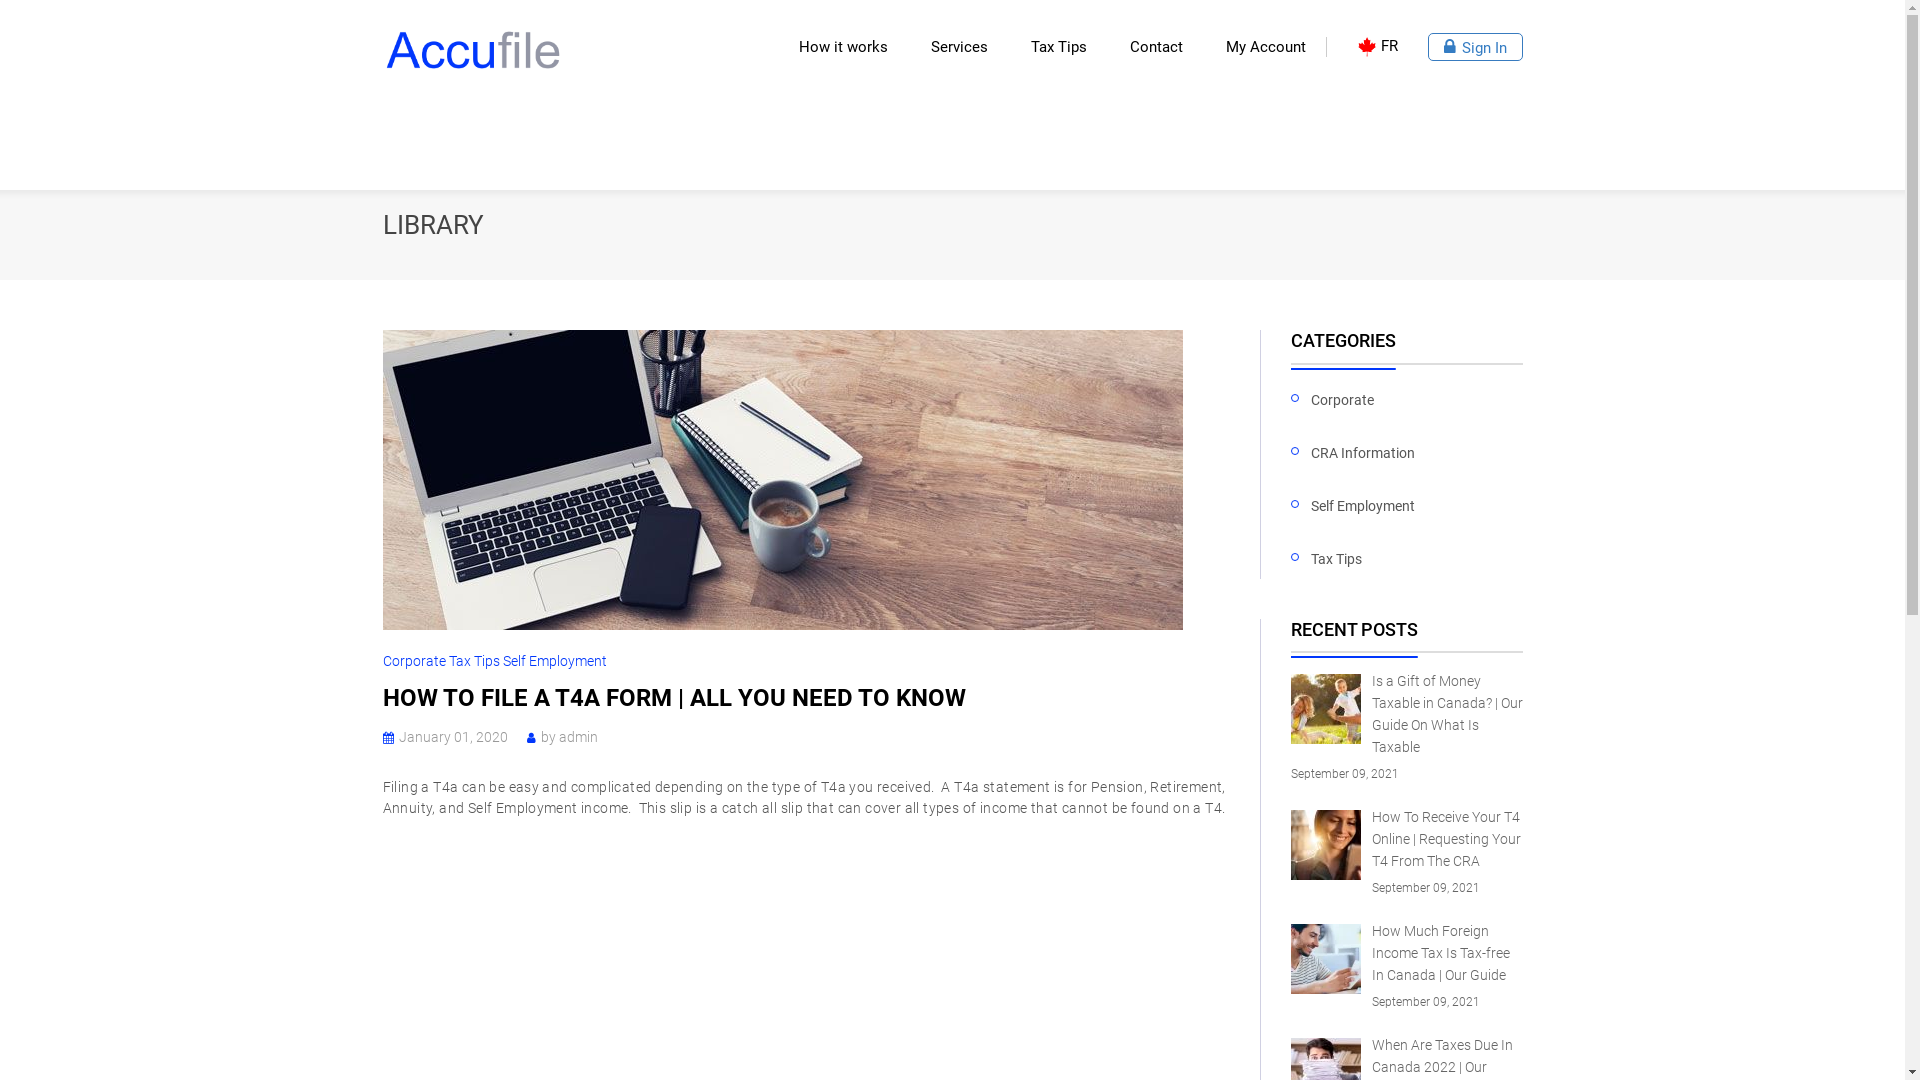  I want to click on CRA Information, so click(1363, 454).